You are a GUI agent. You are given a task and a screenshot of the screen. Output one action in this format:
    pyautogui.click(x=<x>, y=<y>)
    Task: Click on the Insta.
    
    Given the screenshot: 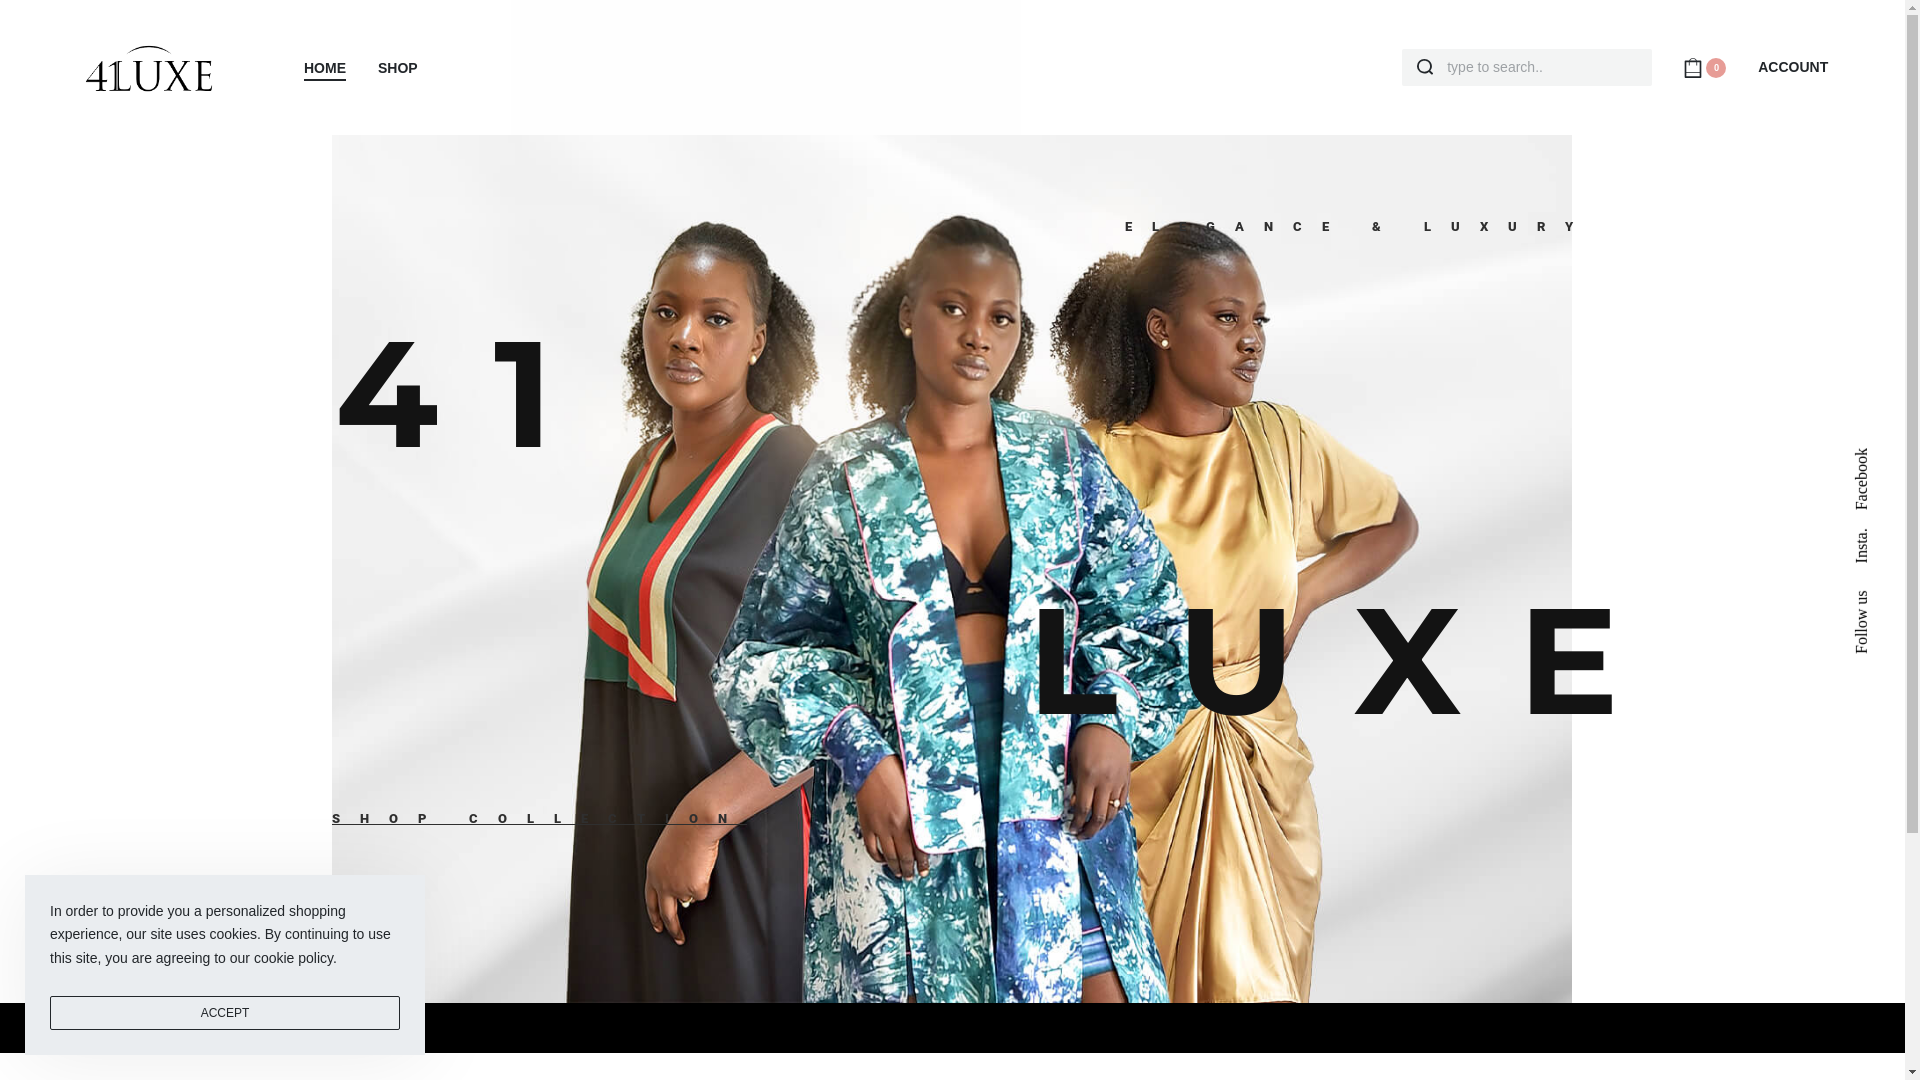 What is the action you would take?
    pyautogui.click(x=1872, y=536)
    